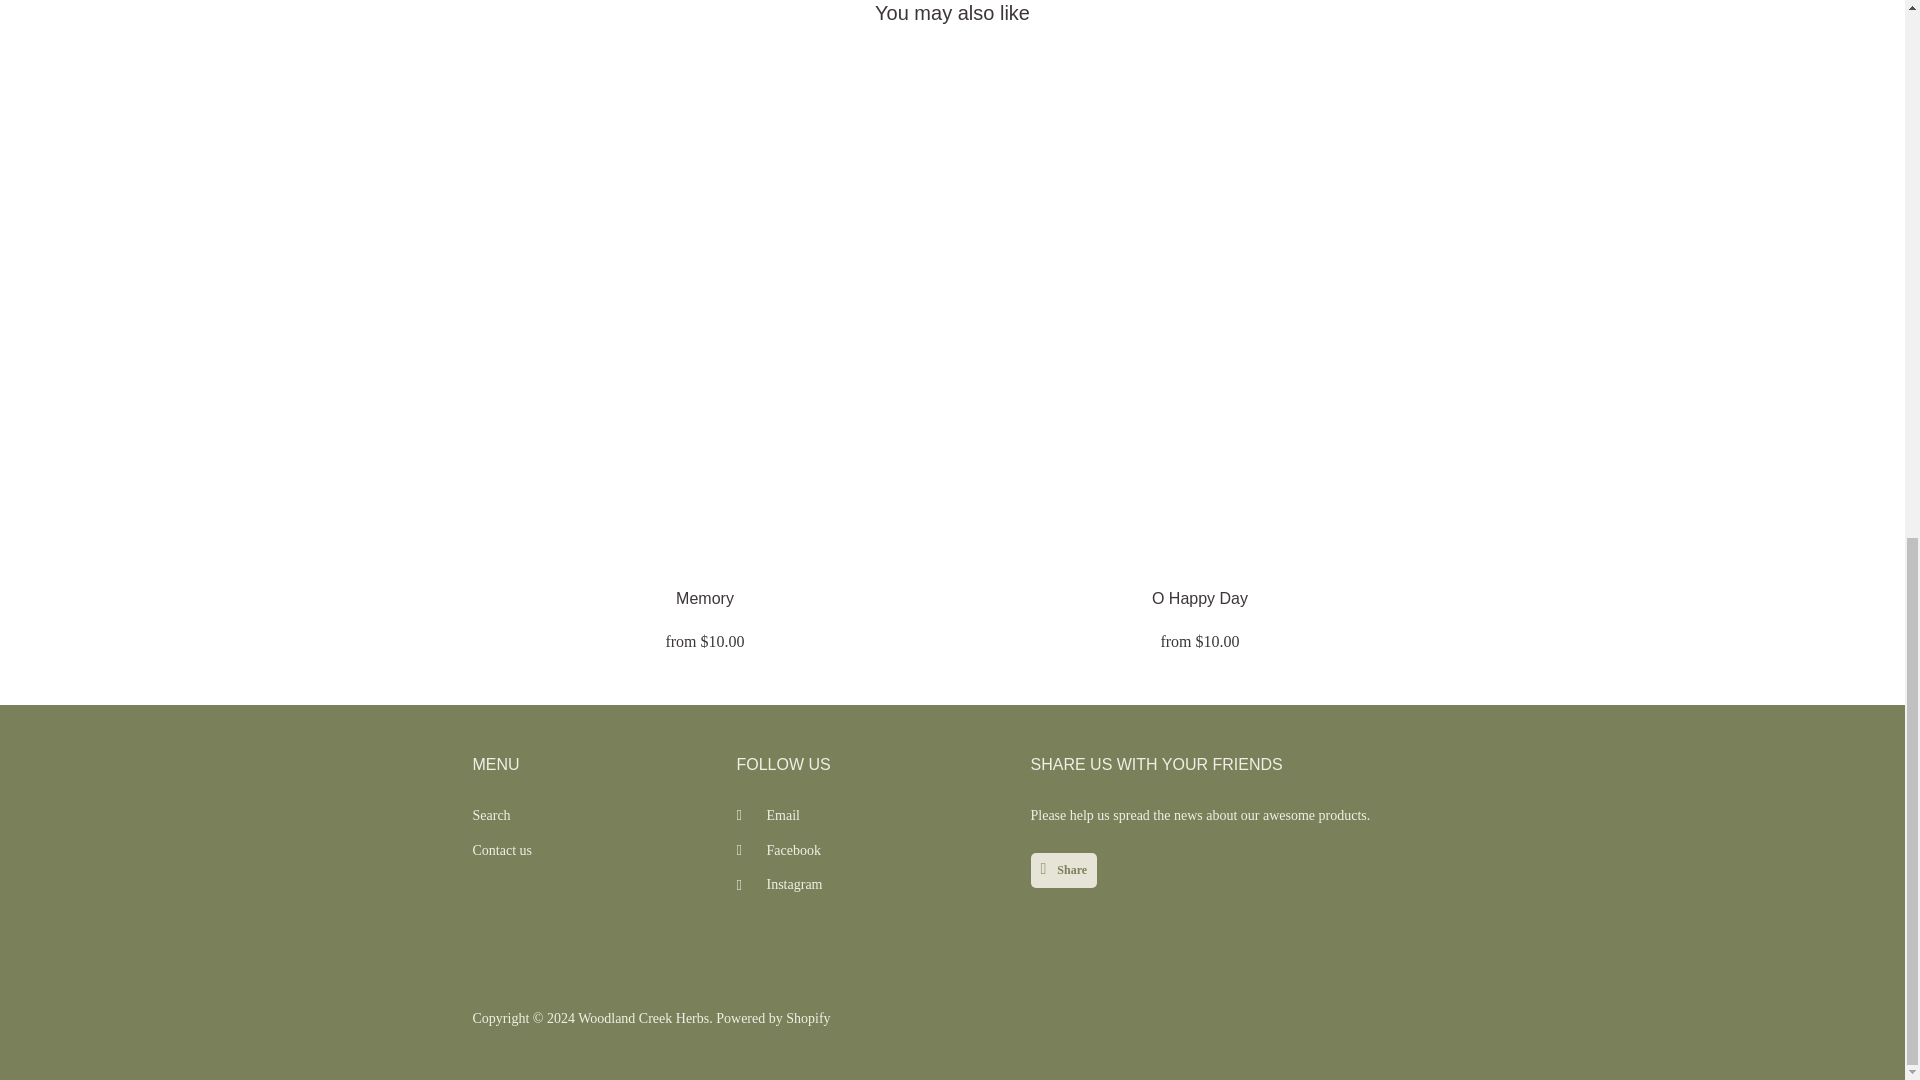 This screenshot has height=1080, width=1920. Describe the element at coordinates (777, 850) in the screenshot. I see `Woodland Creek Herbs on Facebook` at that location.